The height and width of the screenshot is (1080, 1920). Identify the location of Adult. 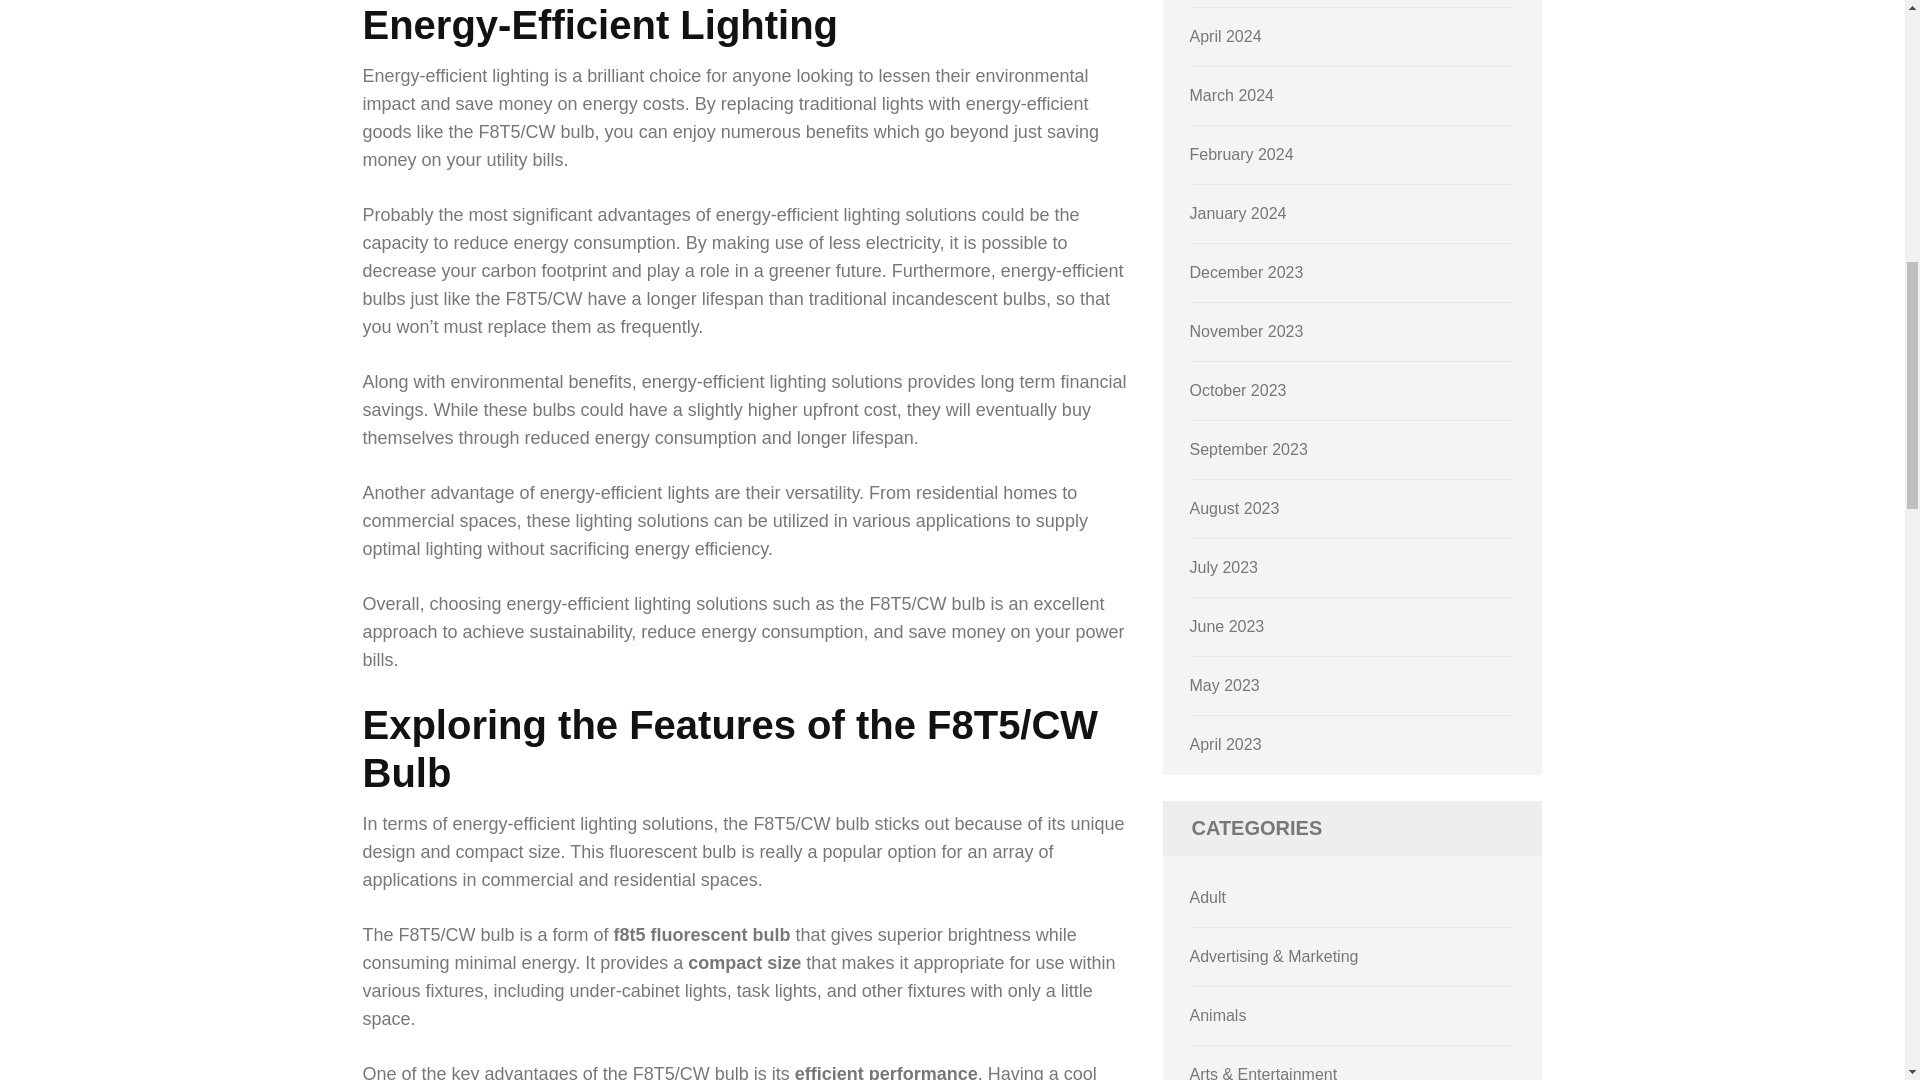
(1208, 897).